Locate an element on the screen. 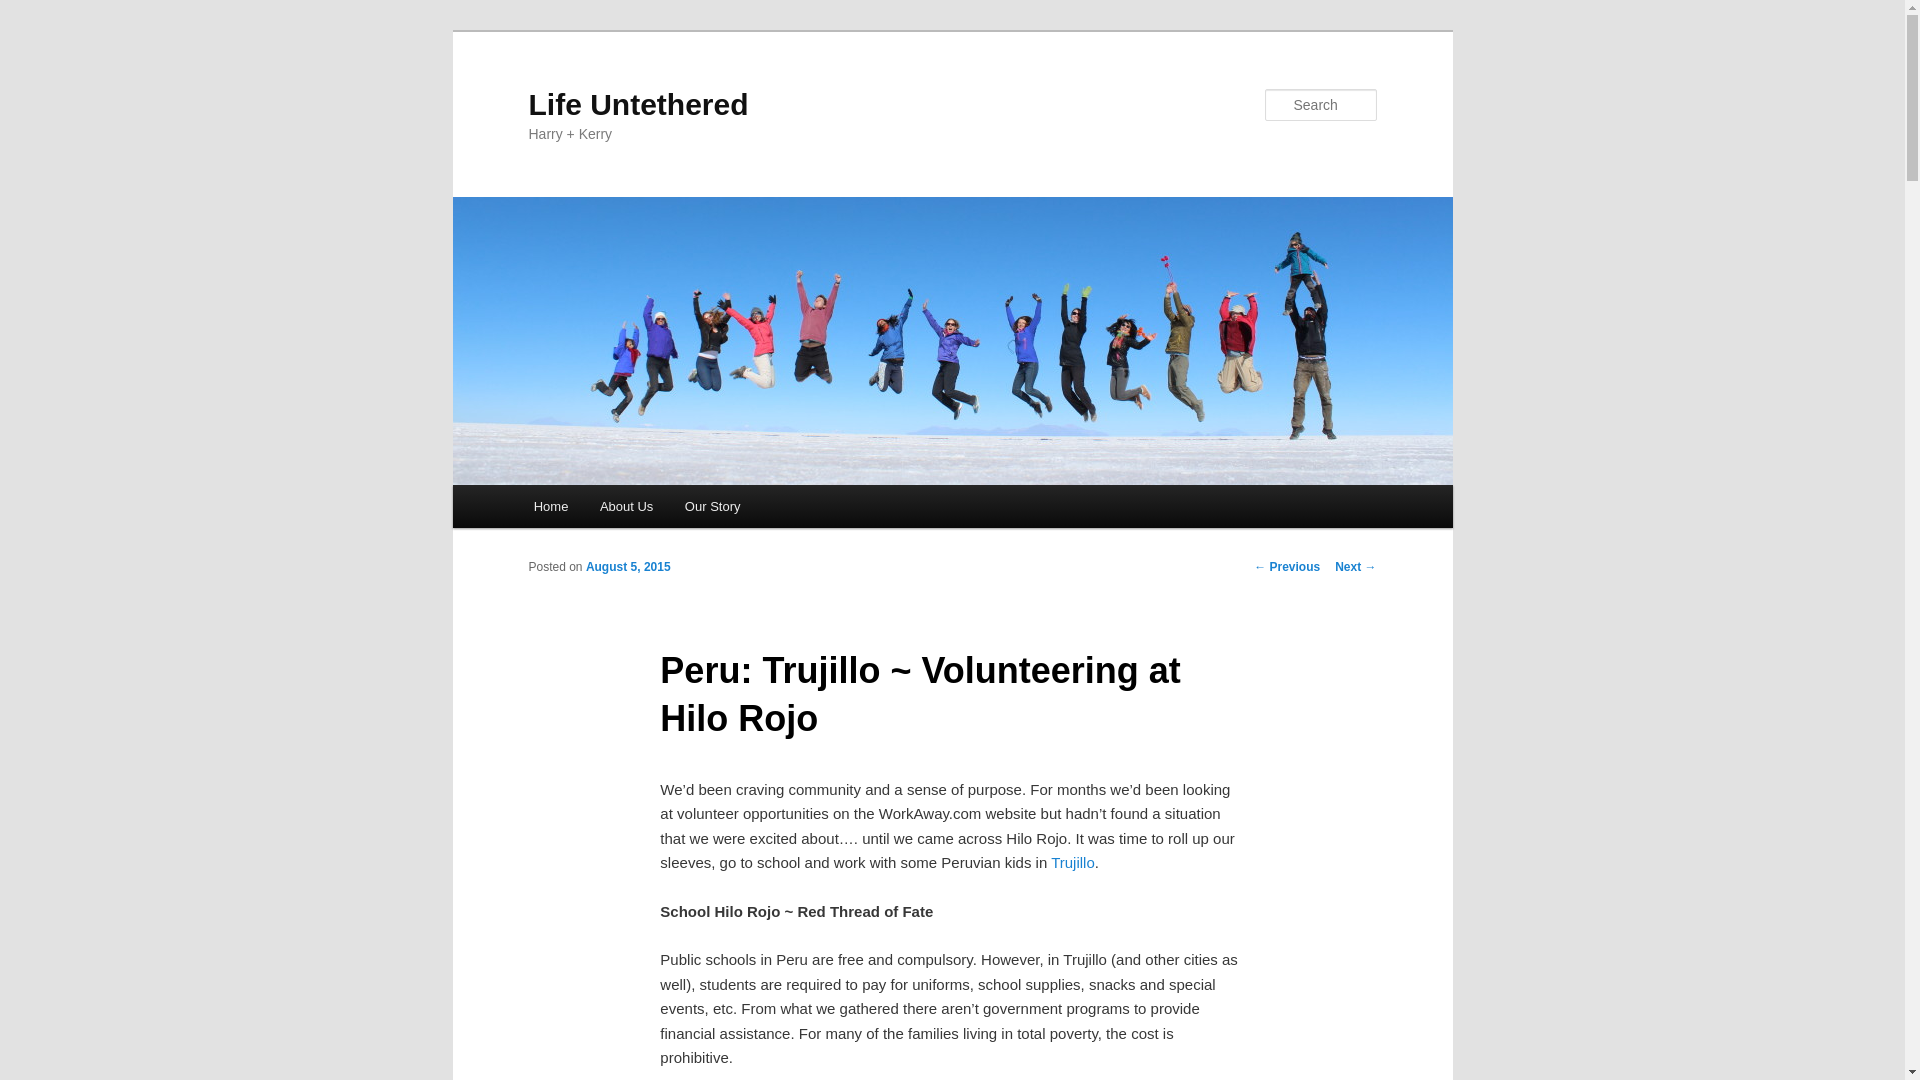  Search is located at coordinates (32, 11).